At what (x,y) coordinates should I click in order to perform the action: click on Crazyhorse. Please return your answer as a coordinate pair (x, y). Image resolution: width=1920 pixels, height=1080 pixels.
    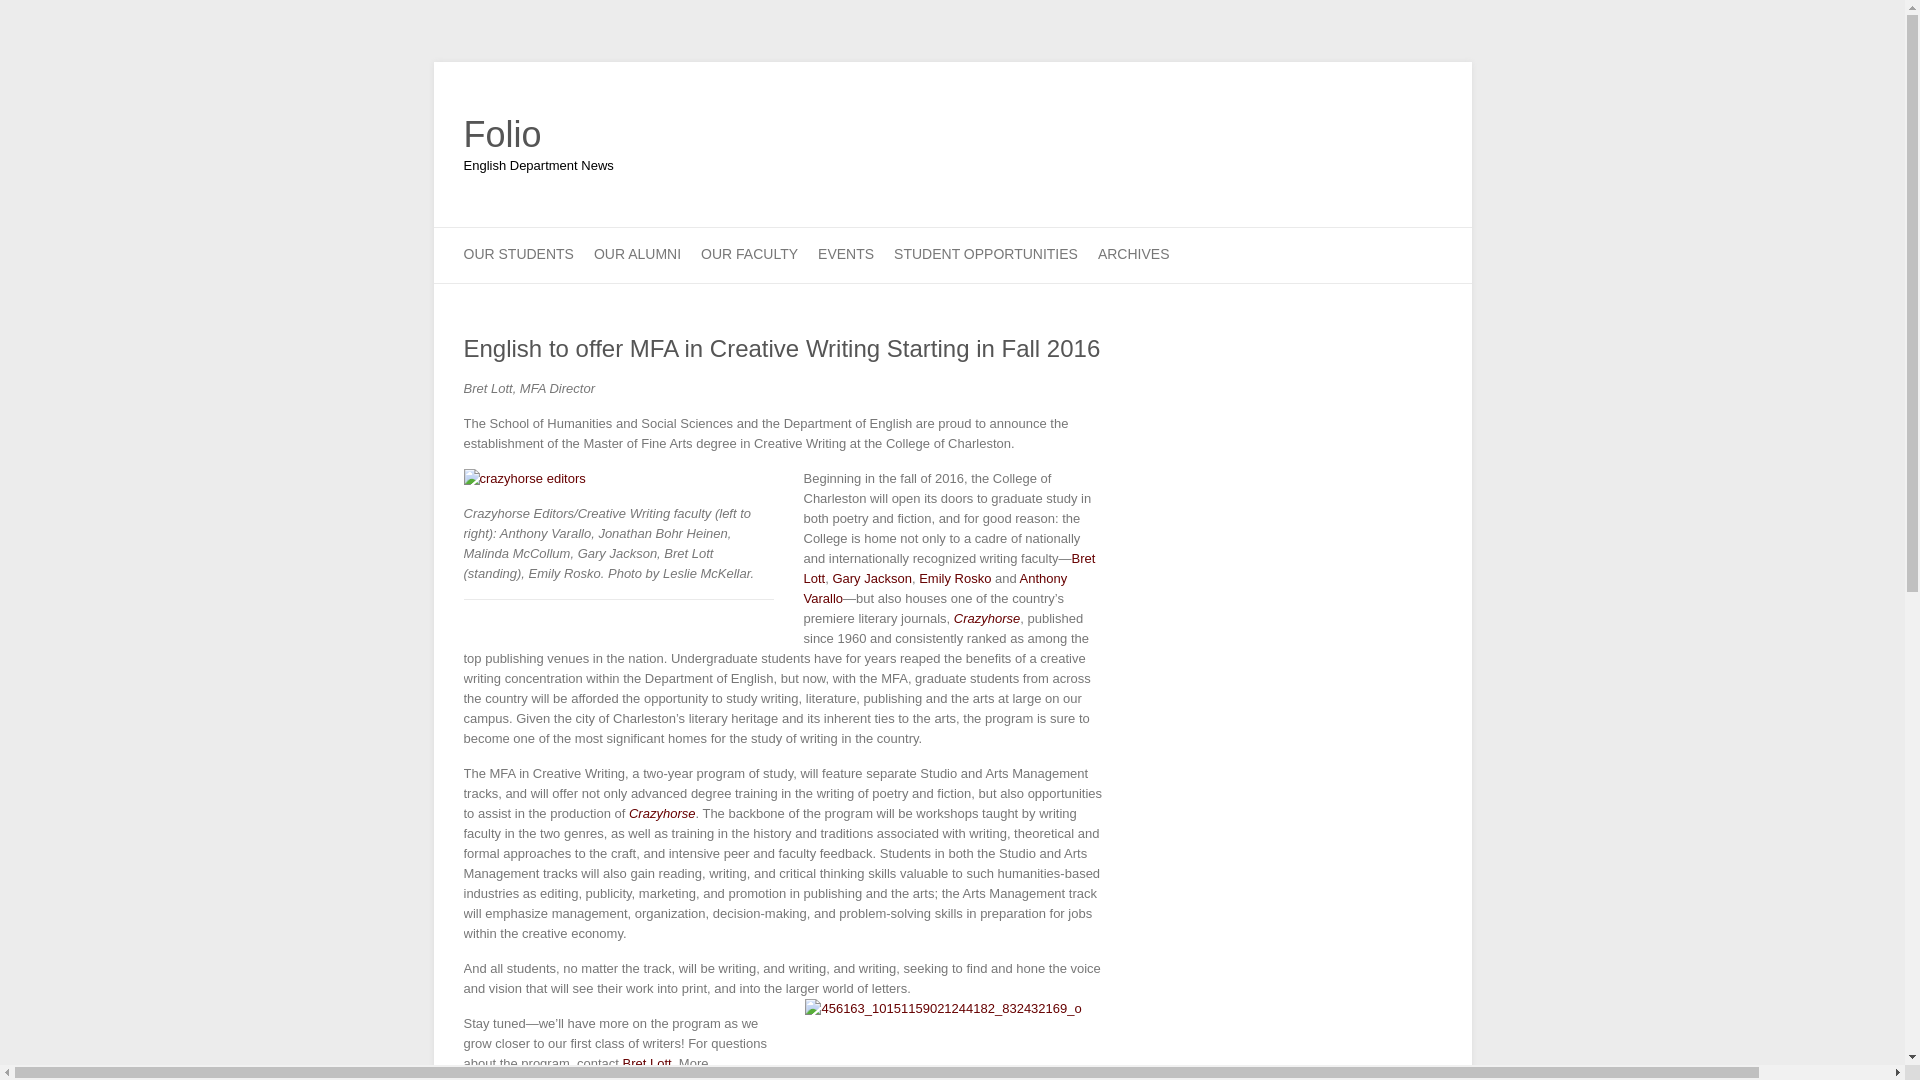
    Looking at the image, I should click on (986, 618).